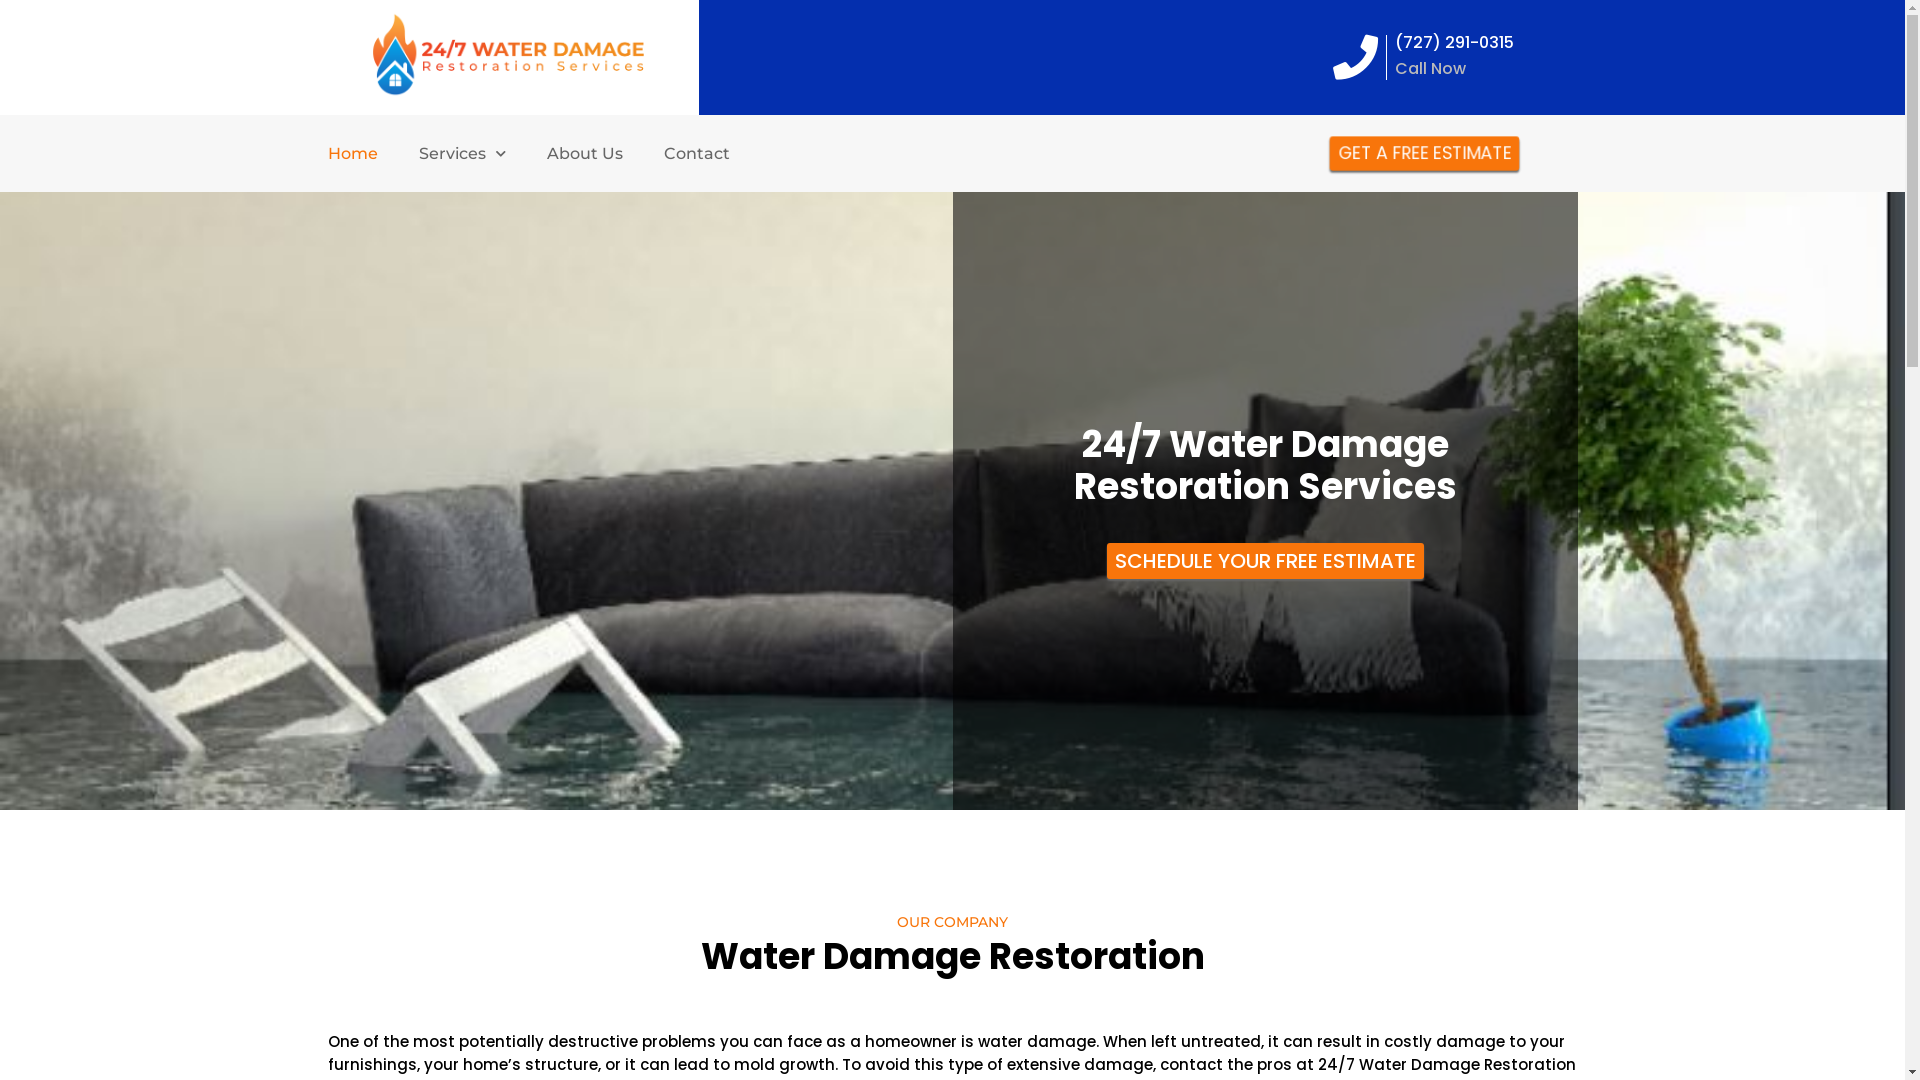 The height and width of the screenshot is (1080, 1920). What do you see at coordinates (584, 154) in the screenshot?
I see `About Us` at bounding box center [584, 154].